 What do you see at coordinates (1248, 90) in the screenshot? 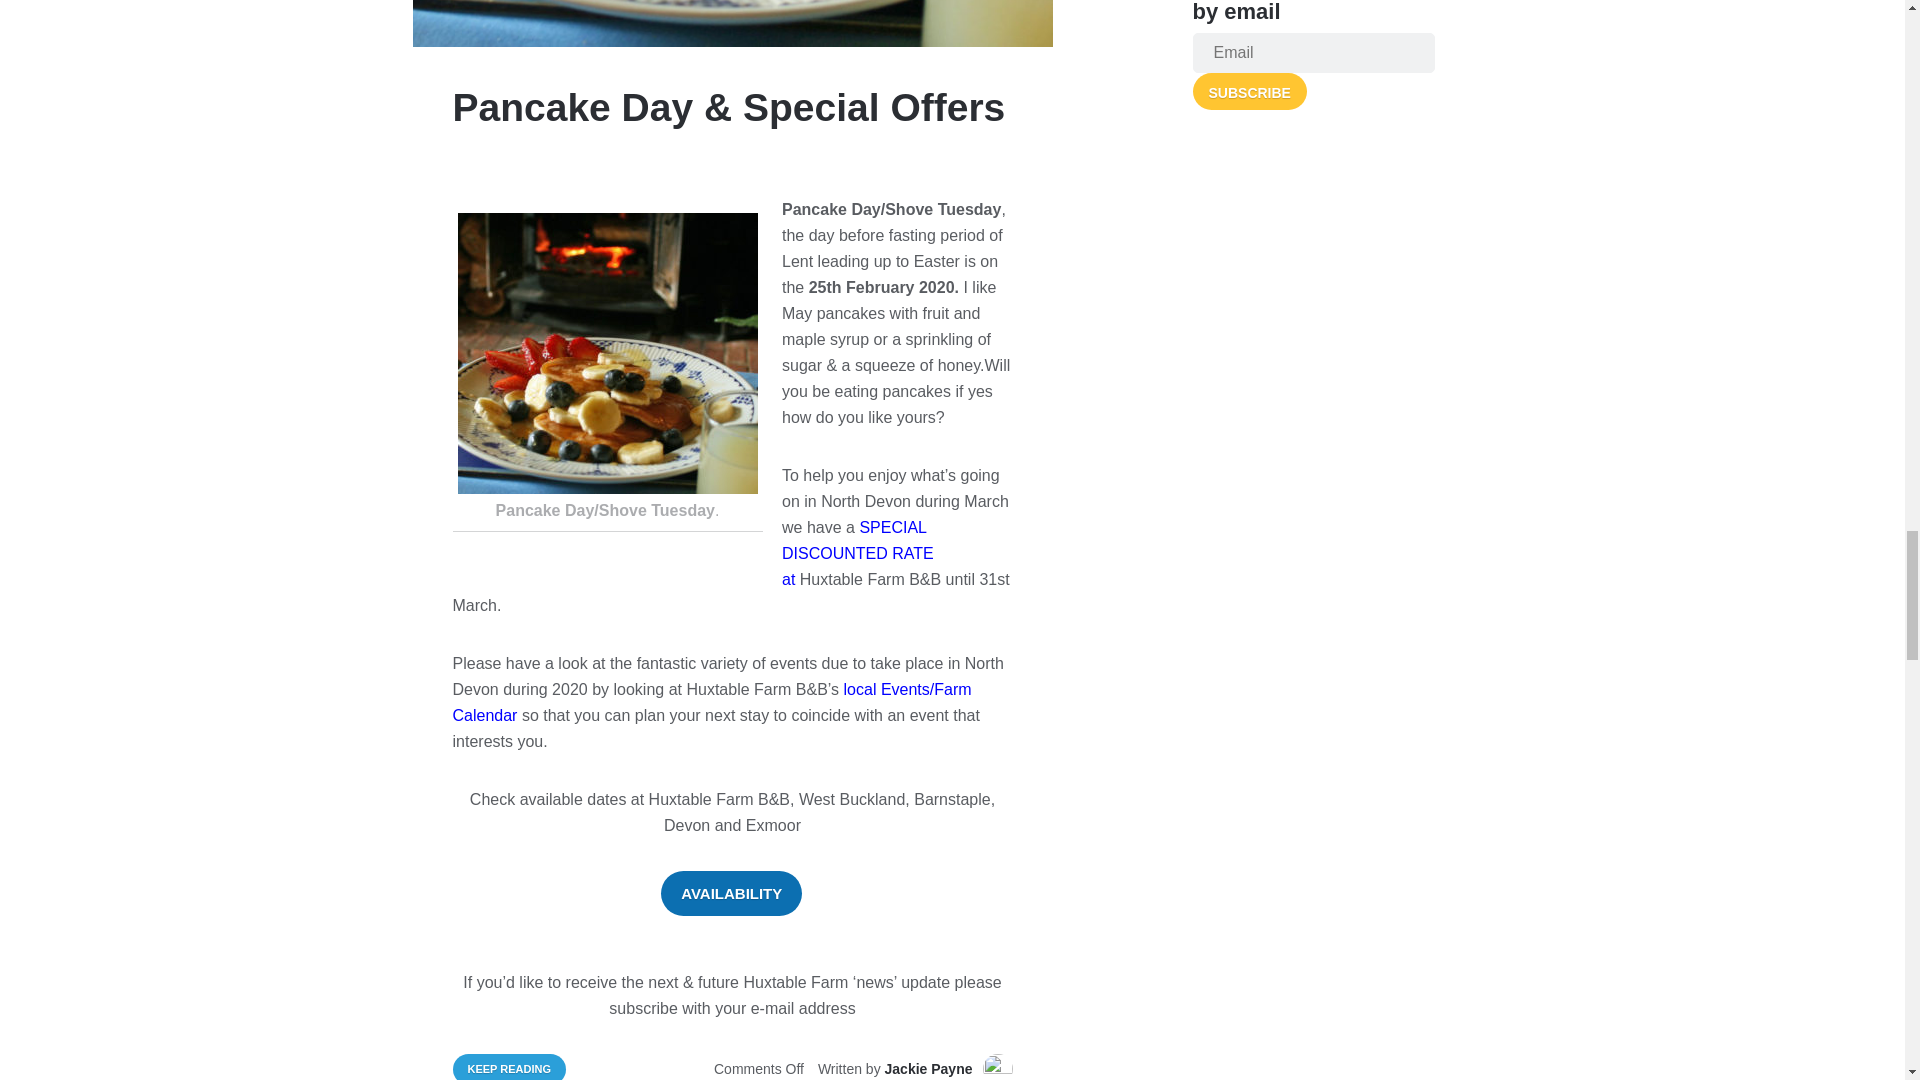
I see `Subscribe` at bounding box center [1248, 90].